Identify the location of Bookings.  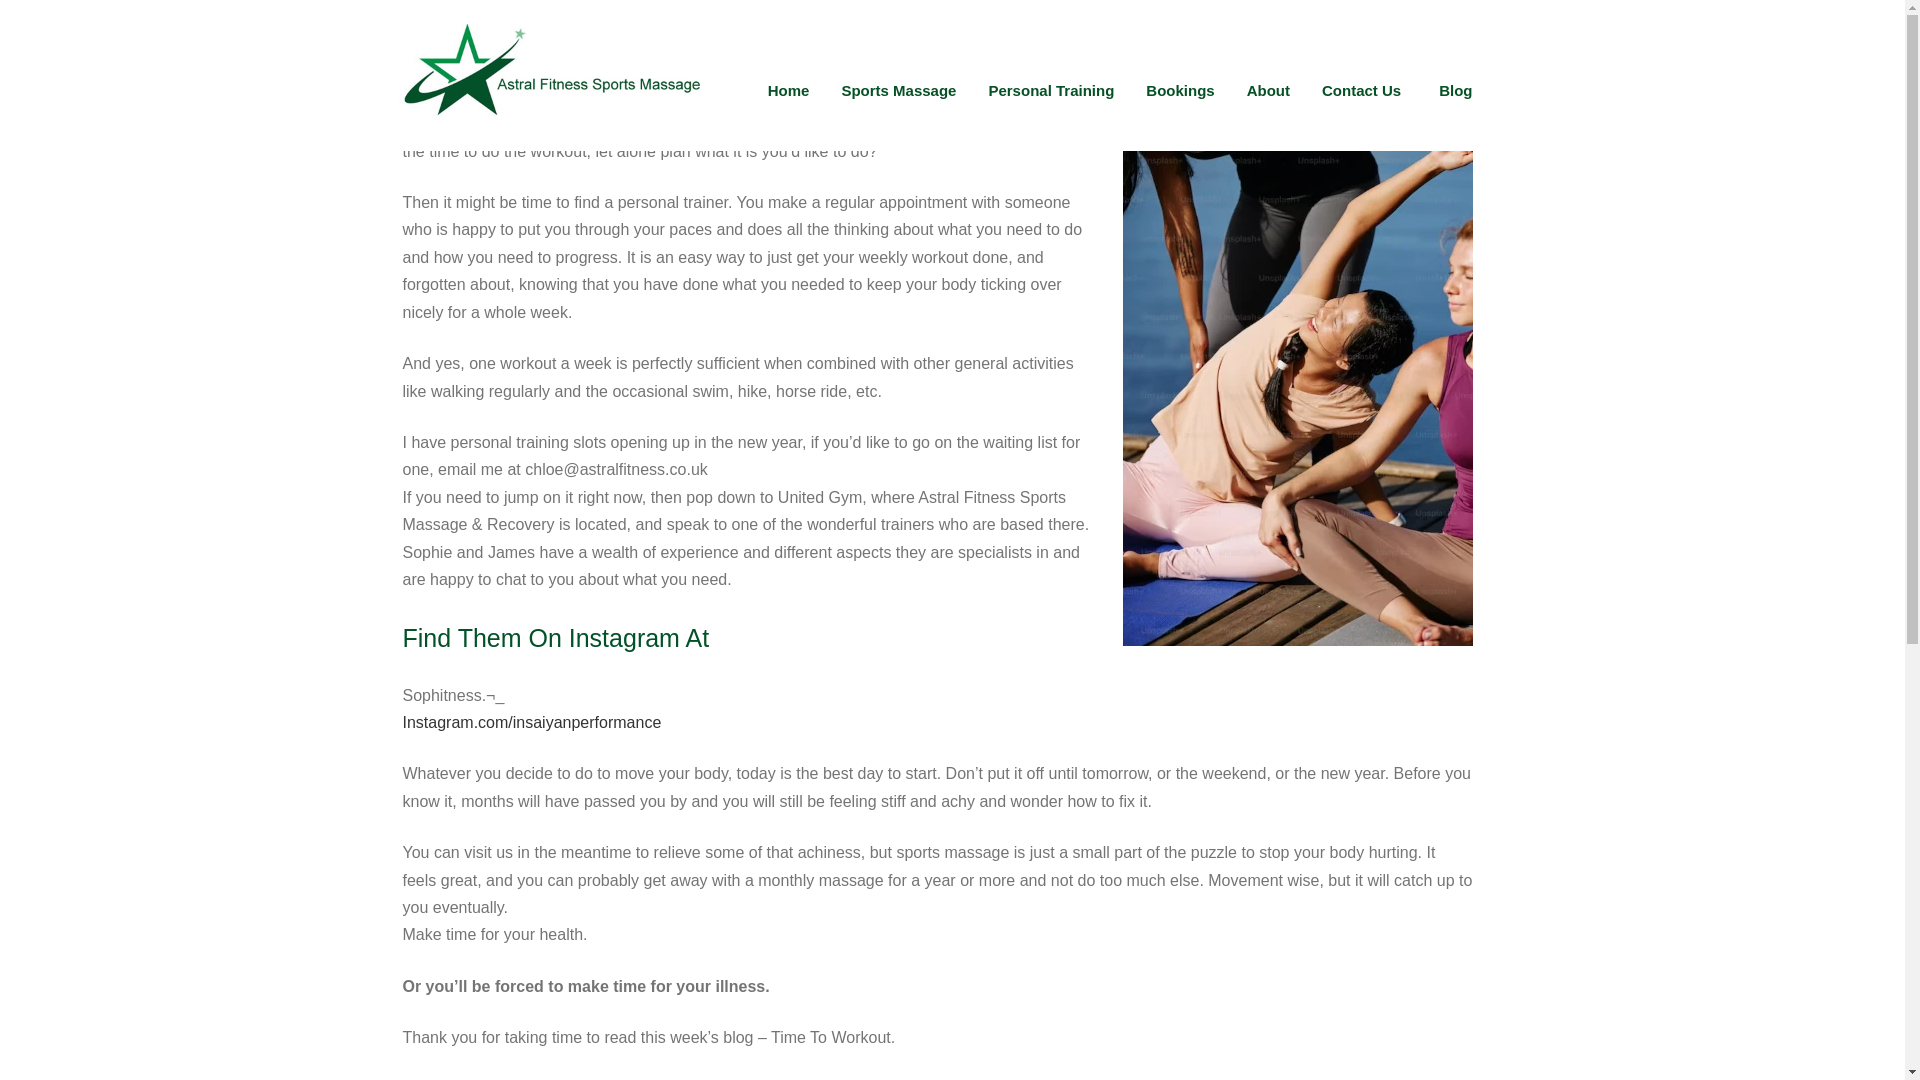
(1179, 90).